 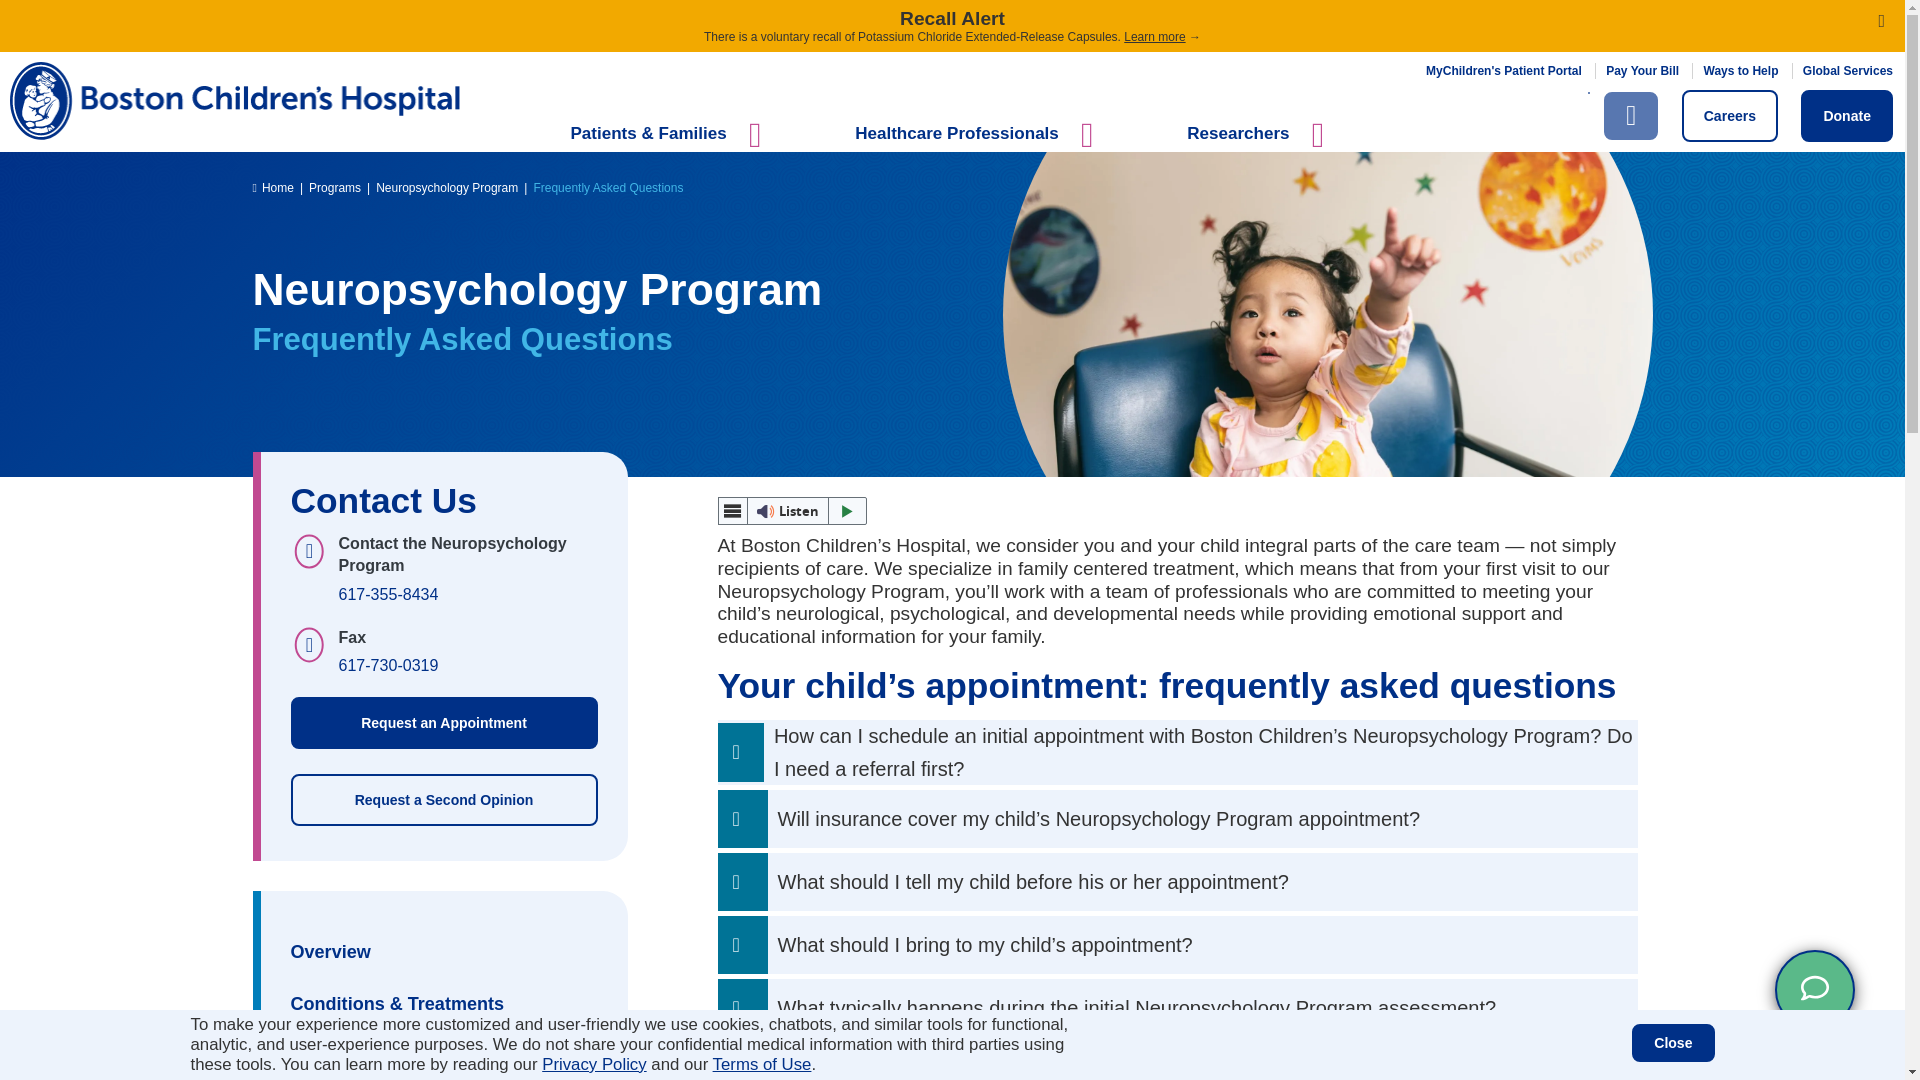 I want to click on Expand menu Researchers, so click(x=1260, y=145).